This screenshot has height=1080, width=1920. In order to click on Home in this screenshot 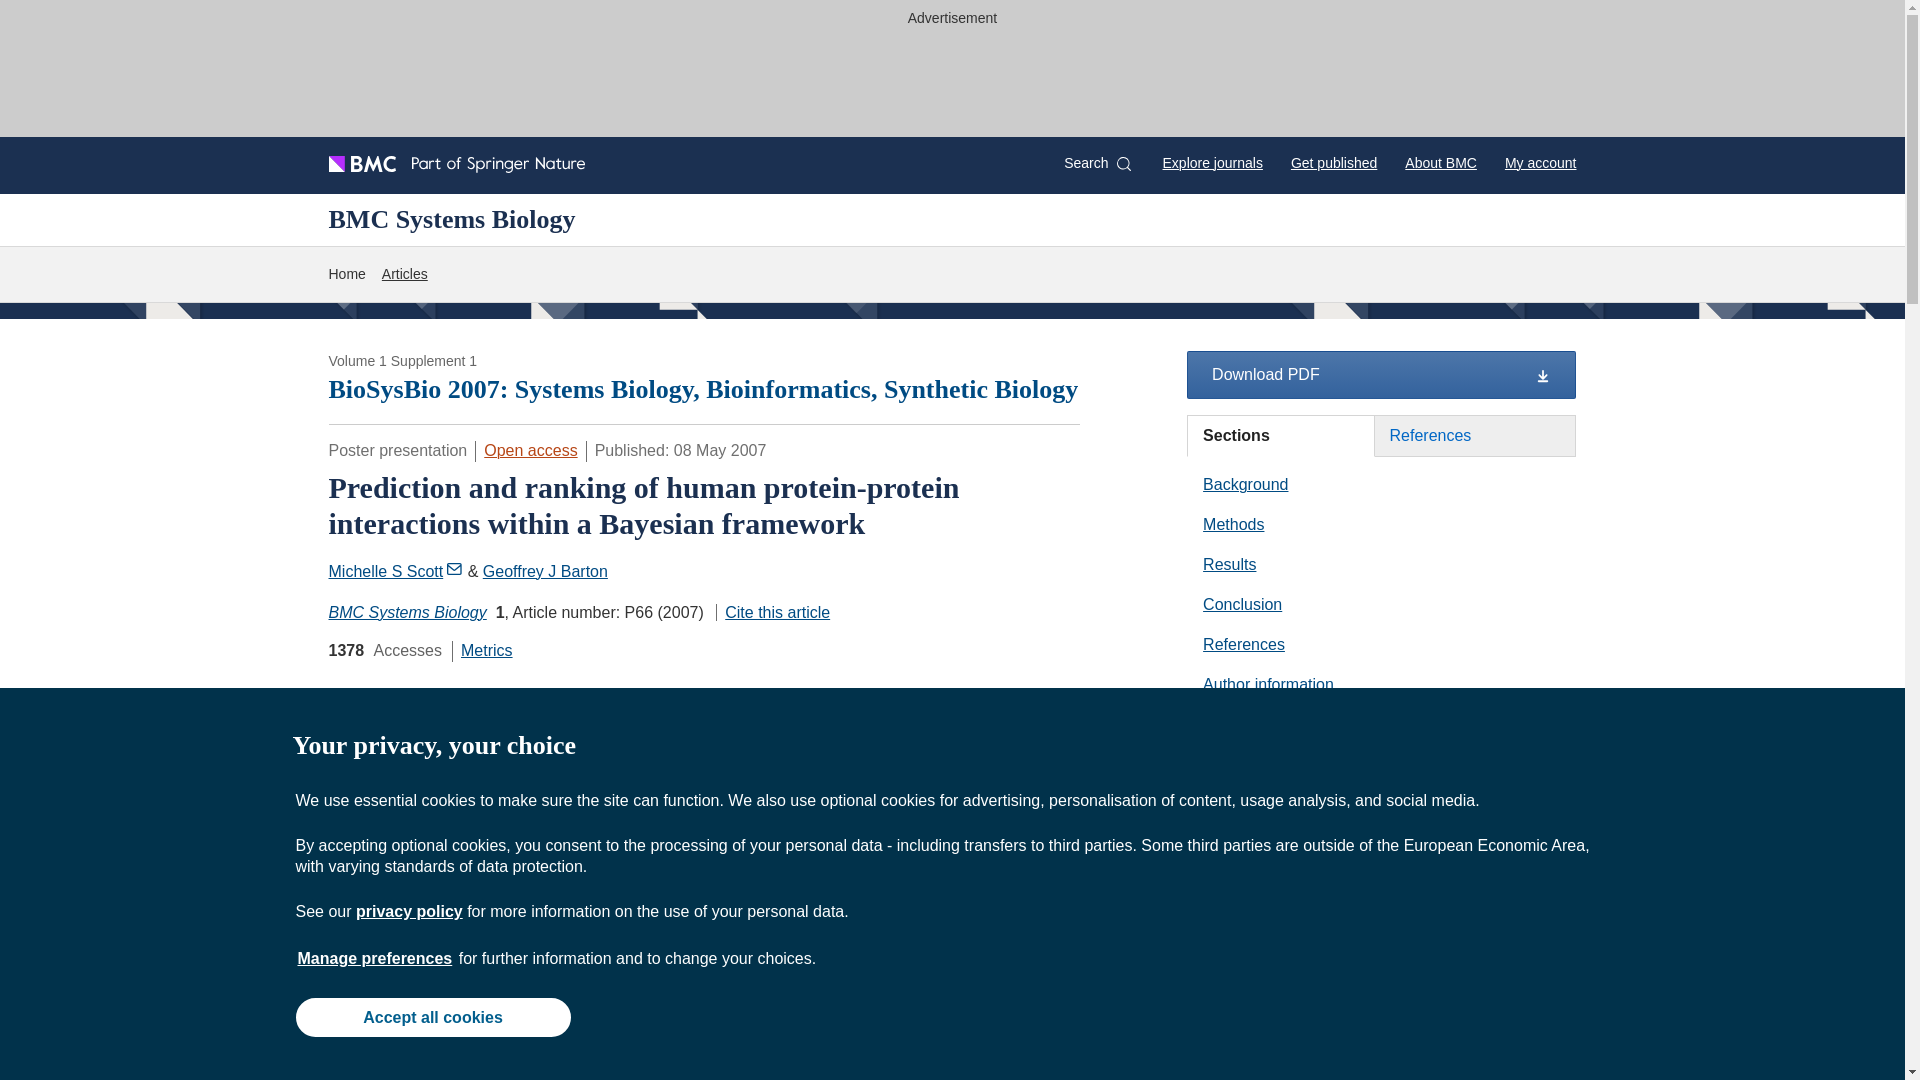, I will do `click(346, 274)`.